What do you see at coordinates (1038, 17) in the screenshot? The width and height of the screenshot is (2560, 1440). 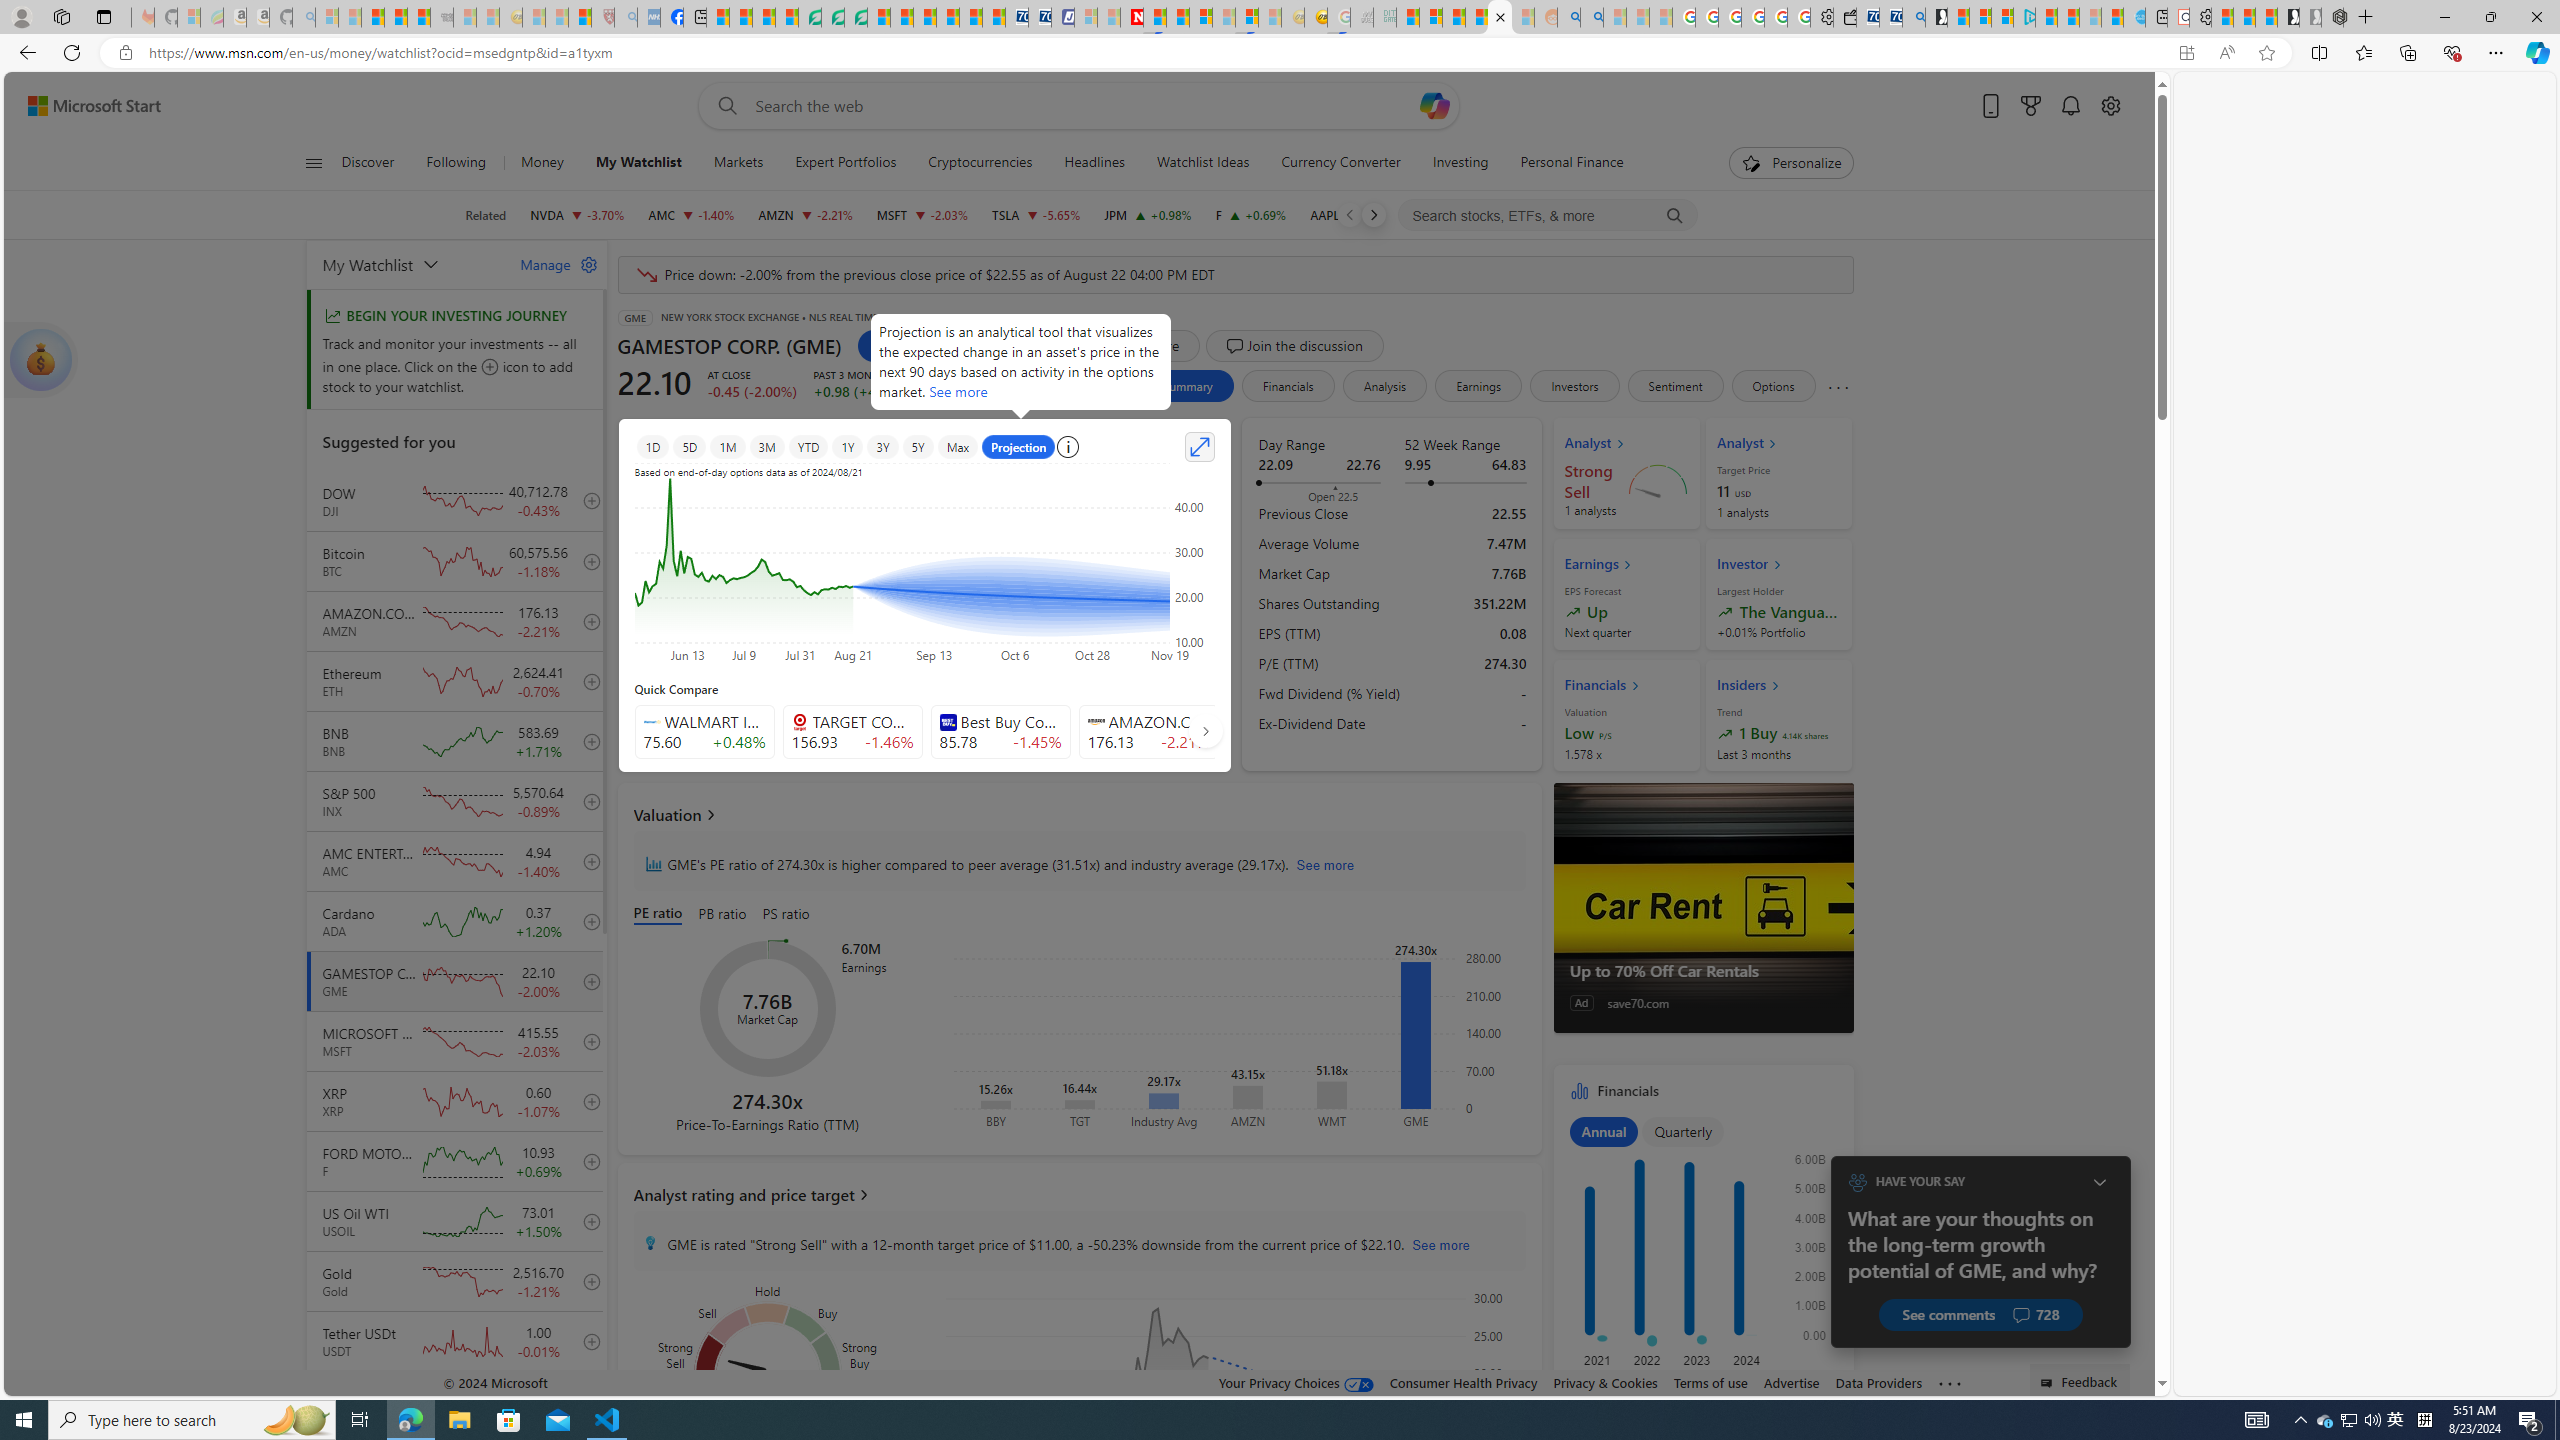 I see `Cheap Hotels - Save70.com` at bounding box center [1038, 17].